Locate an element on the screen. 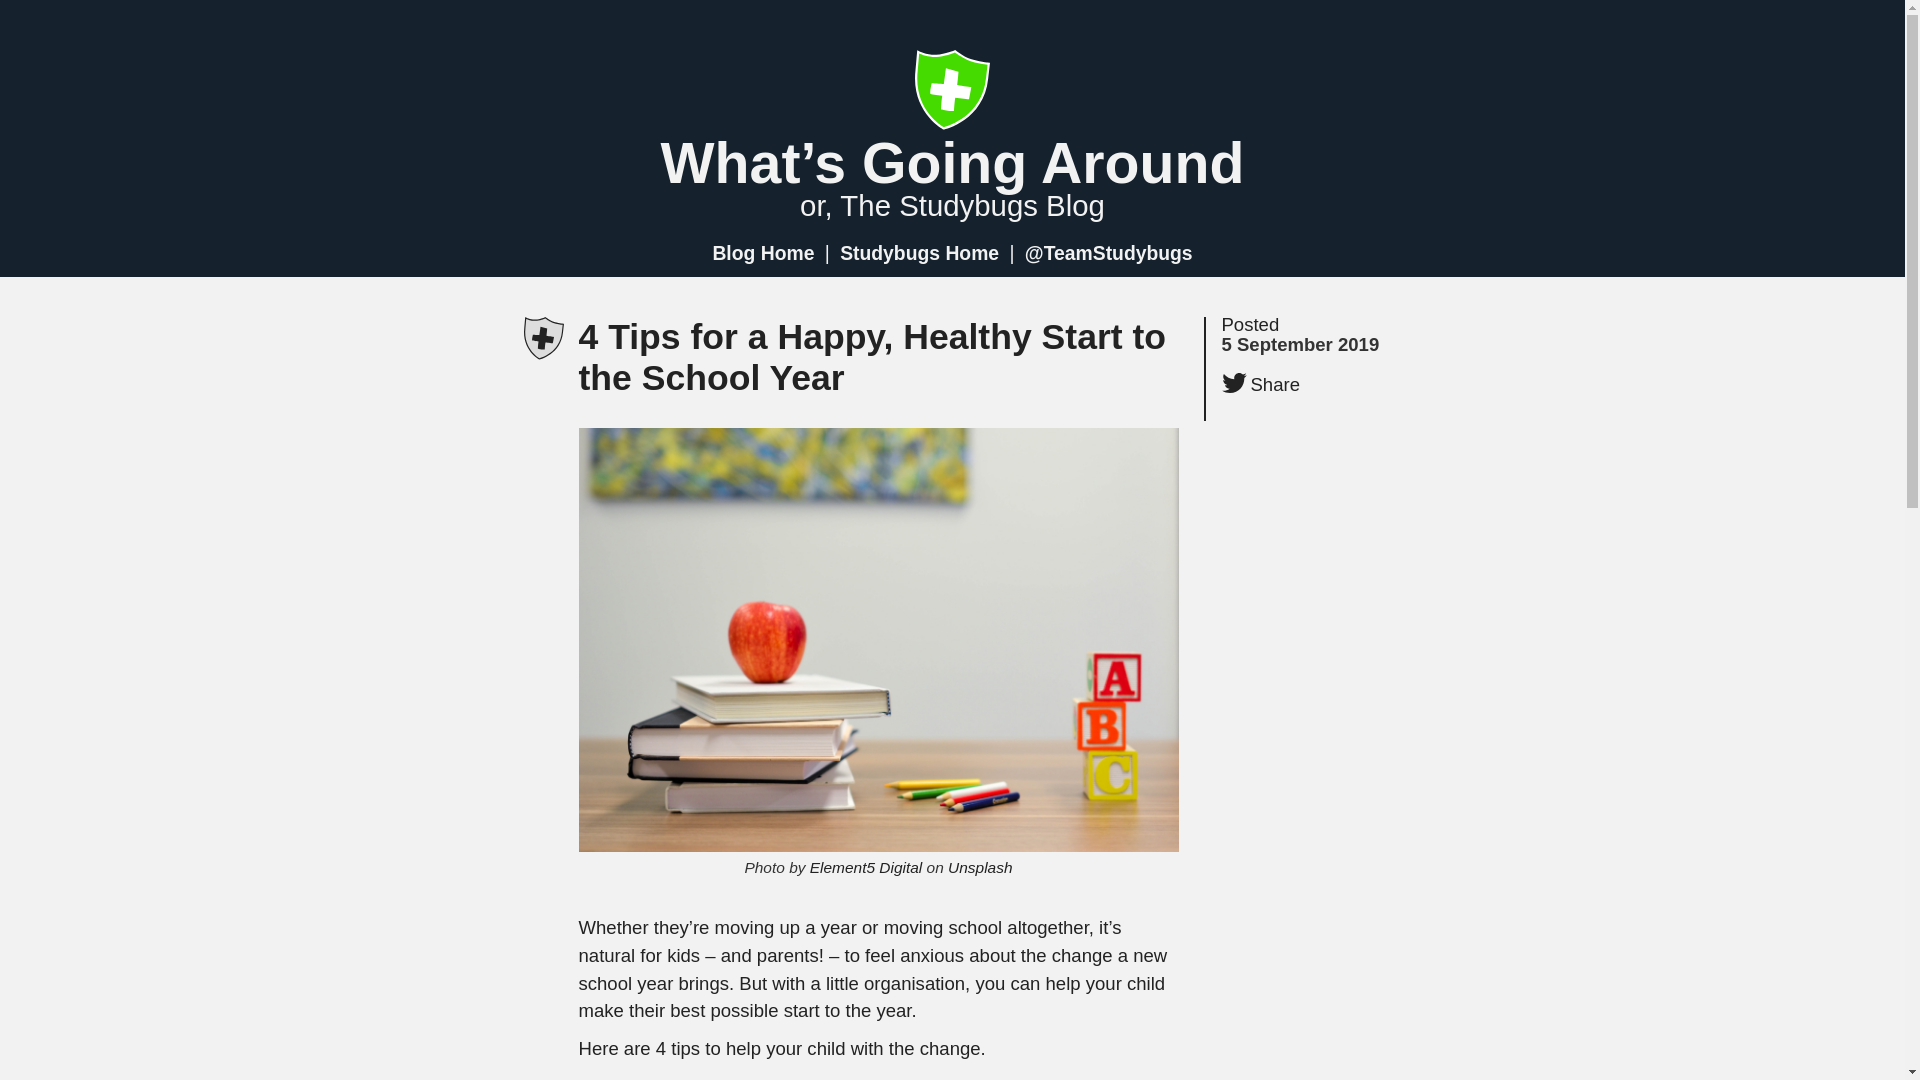 The image size is (1920, 1080). The Studybugs Blog is located at coordinates (972, 206).